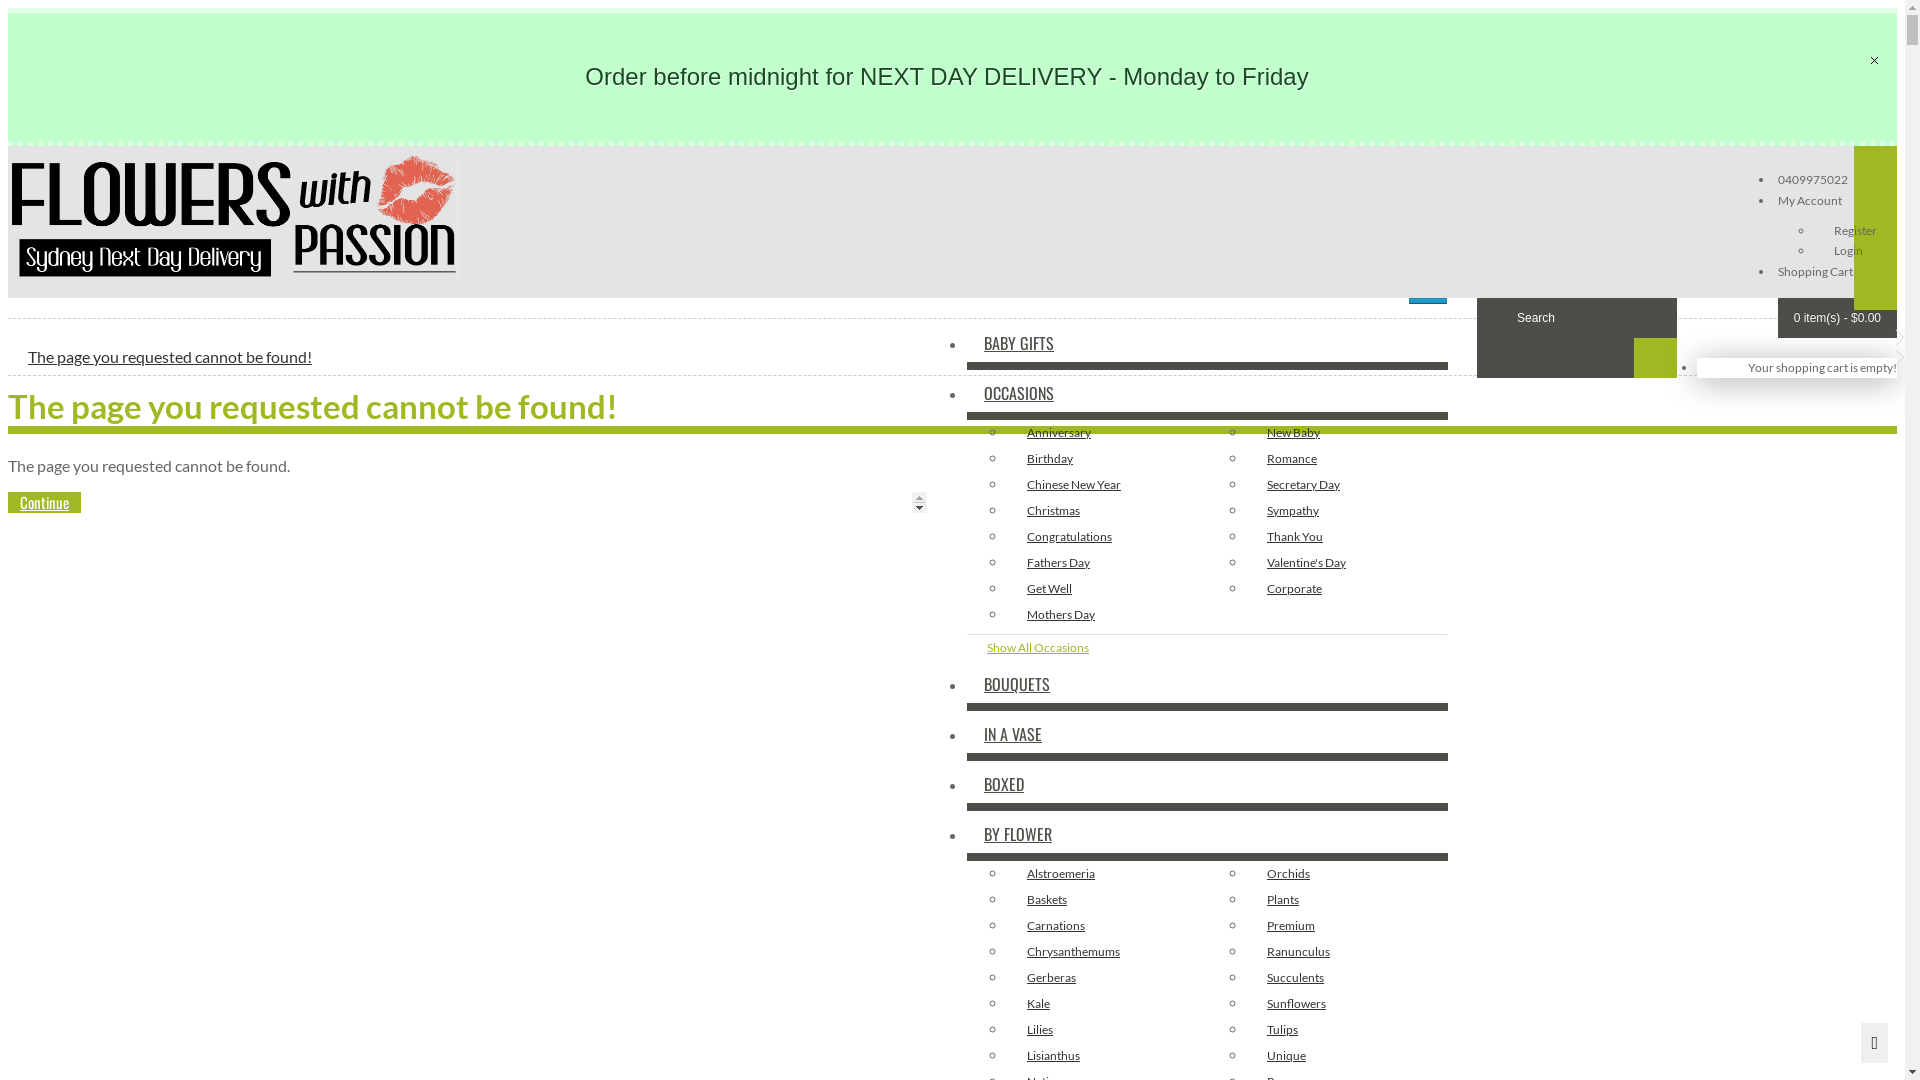 The height and width of the screenshot is (1080, 1920). Describe the element at coordinates (1107, 1055) in the screenshot. I see `Lisianthus` at that location.